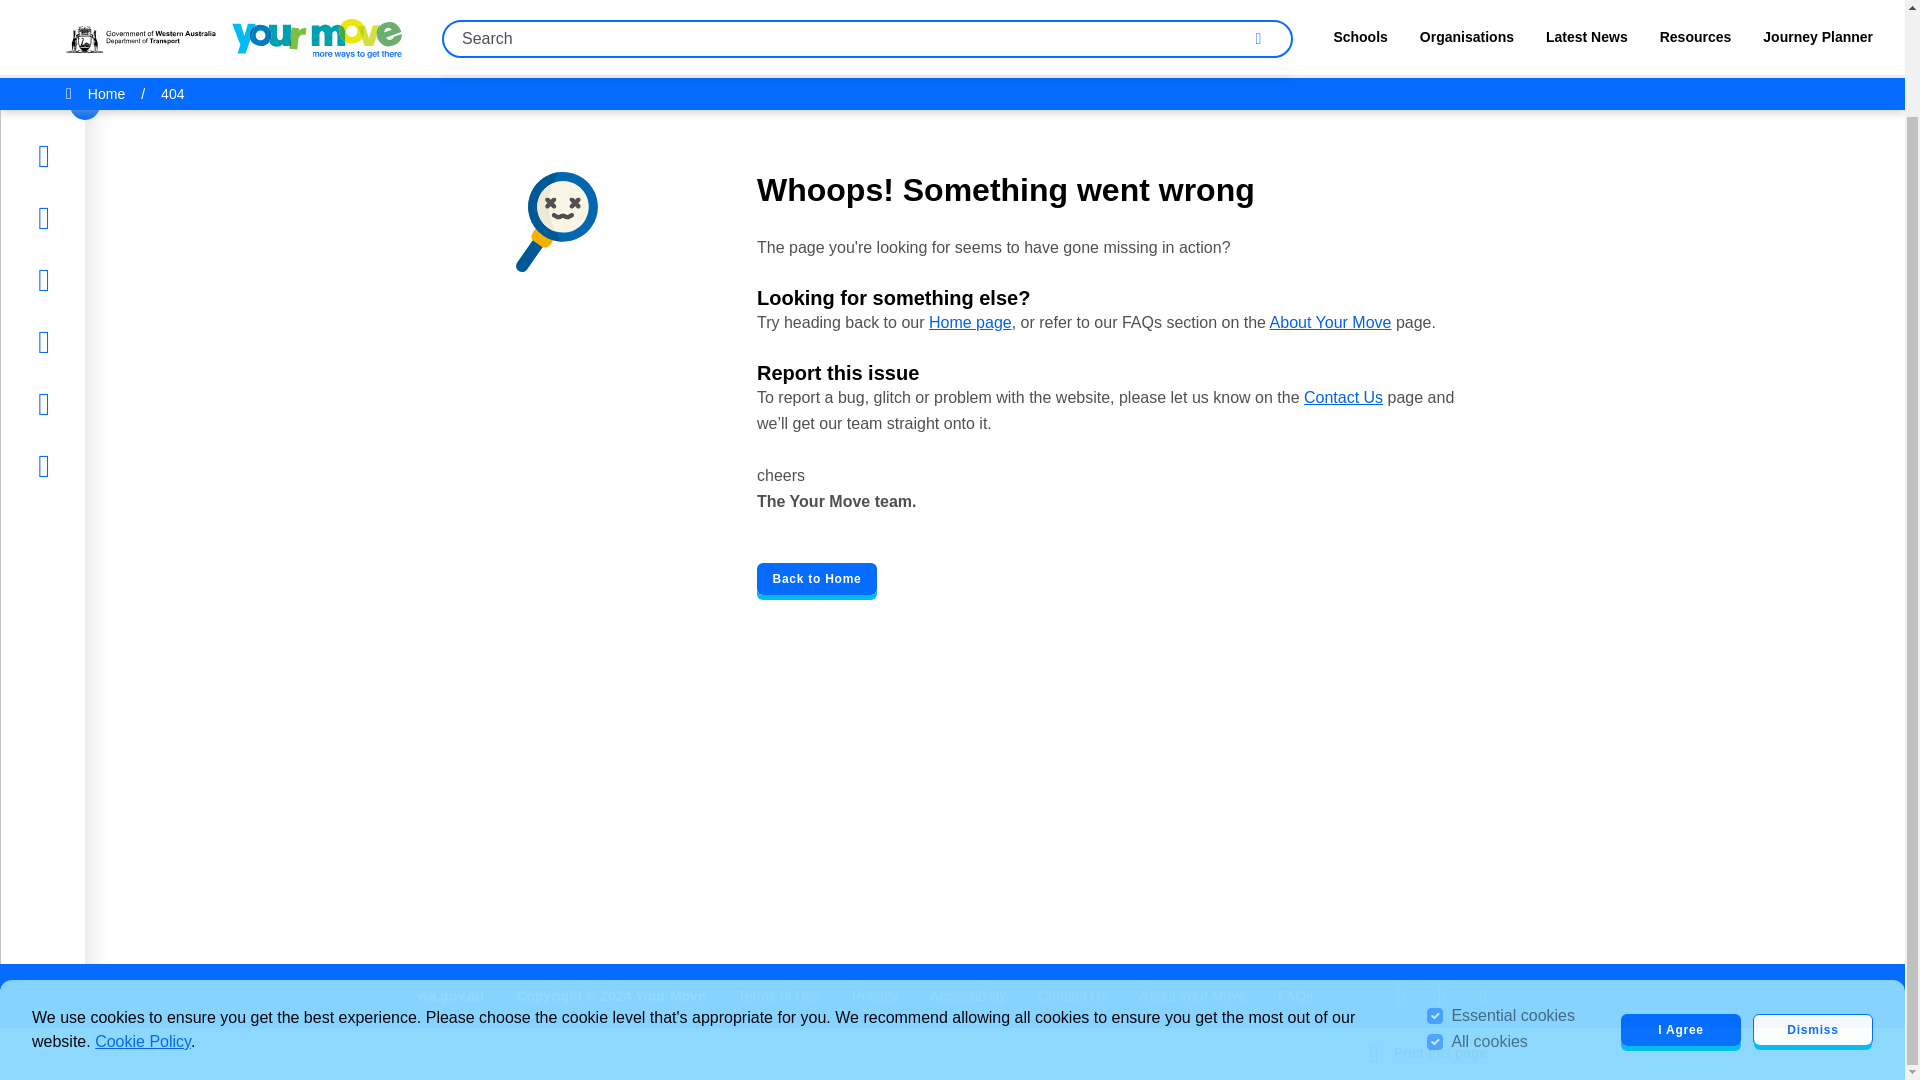 This screenshot has height=1080, width=1920. What do you see at coordinates (81, 102) in the screenshot?
I see `Stories` at bounding box center [81, 102].